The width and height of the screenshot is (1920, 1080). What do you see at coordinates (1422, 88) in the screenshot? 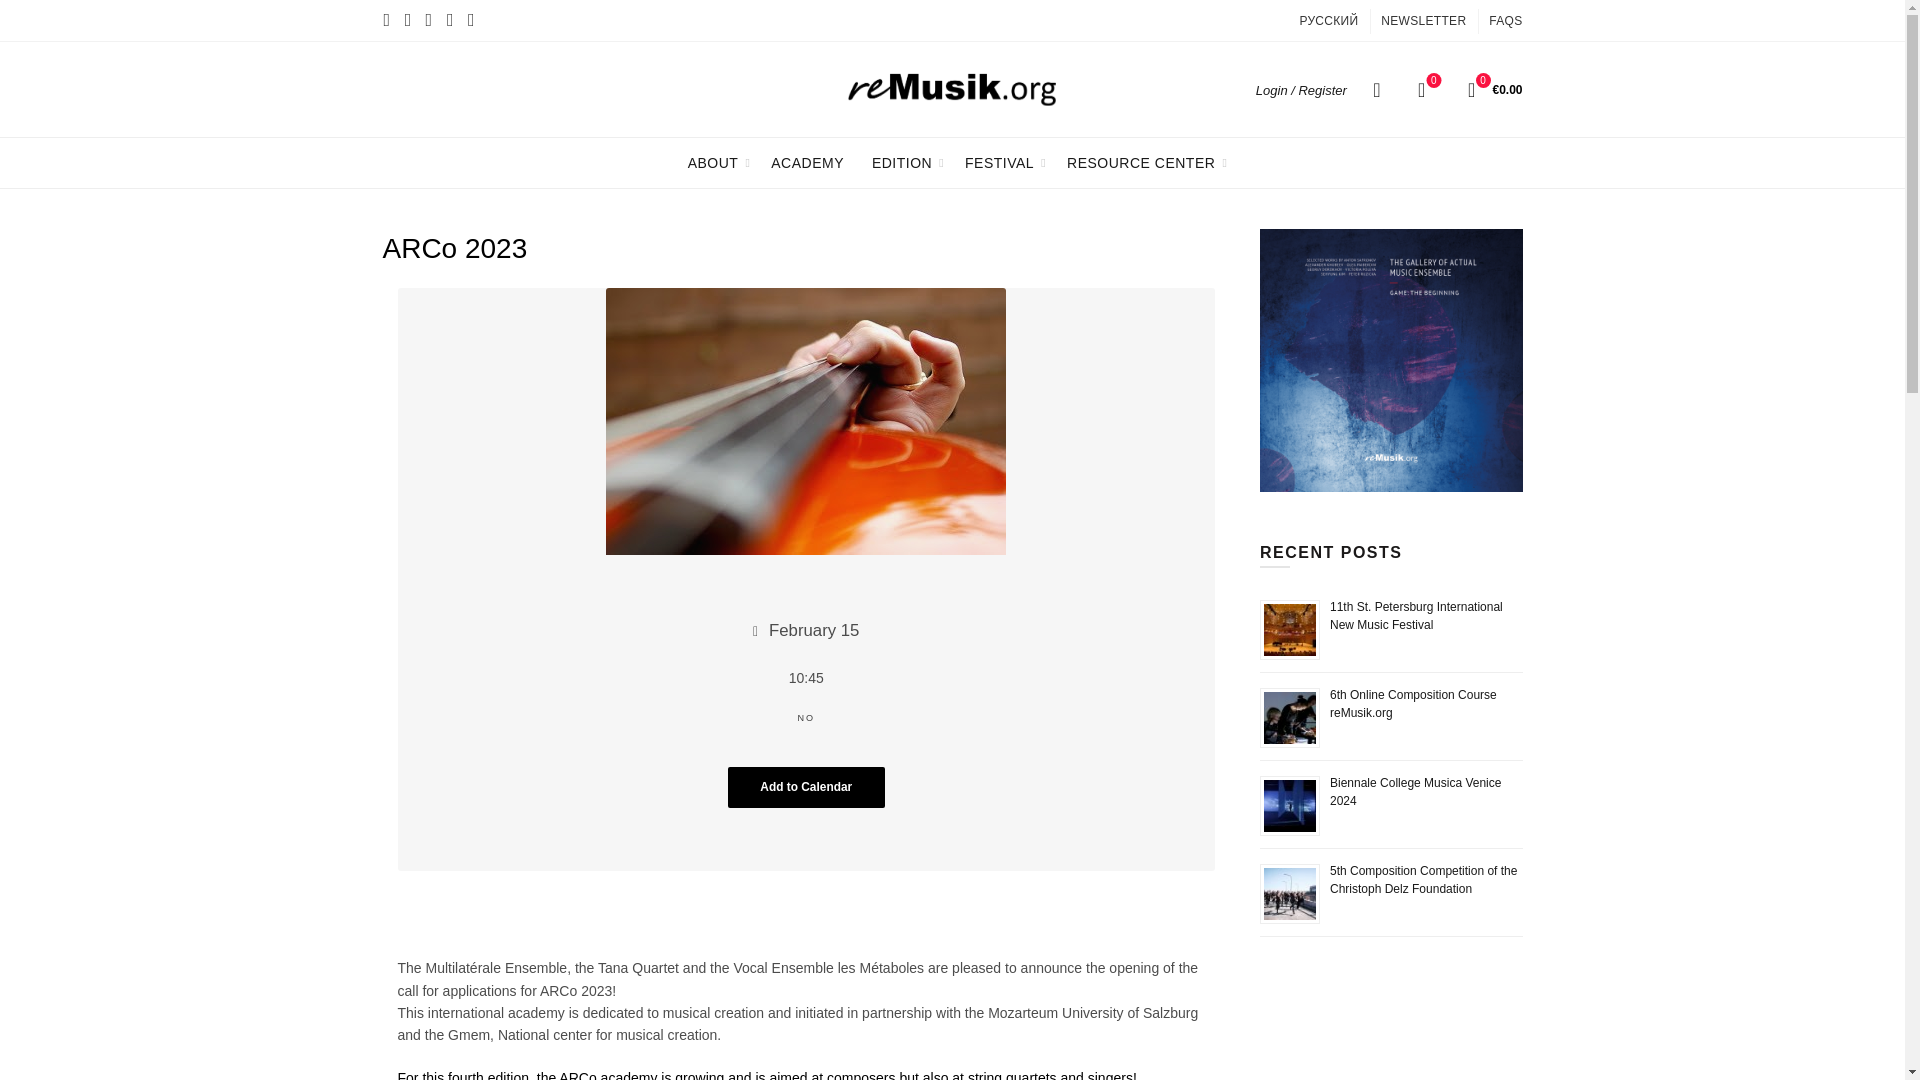
I see `FAQS` at bounding box center [1422, 88].